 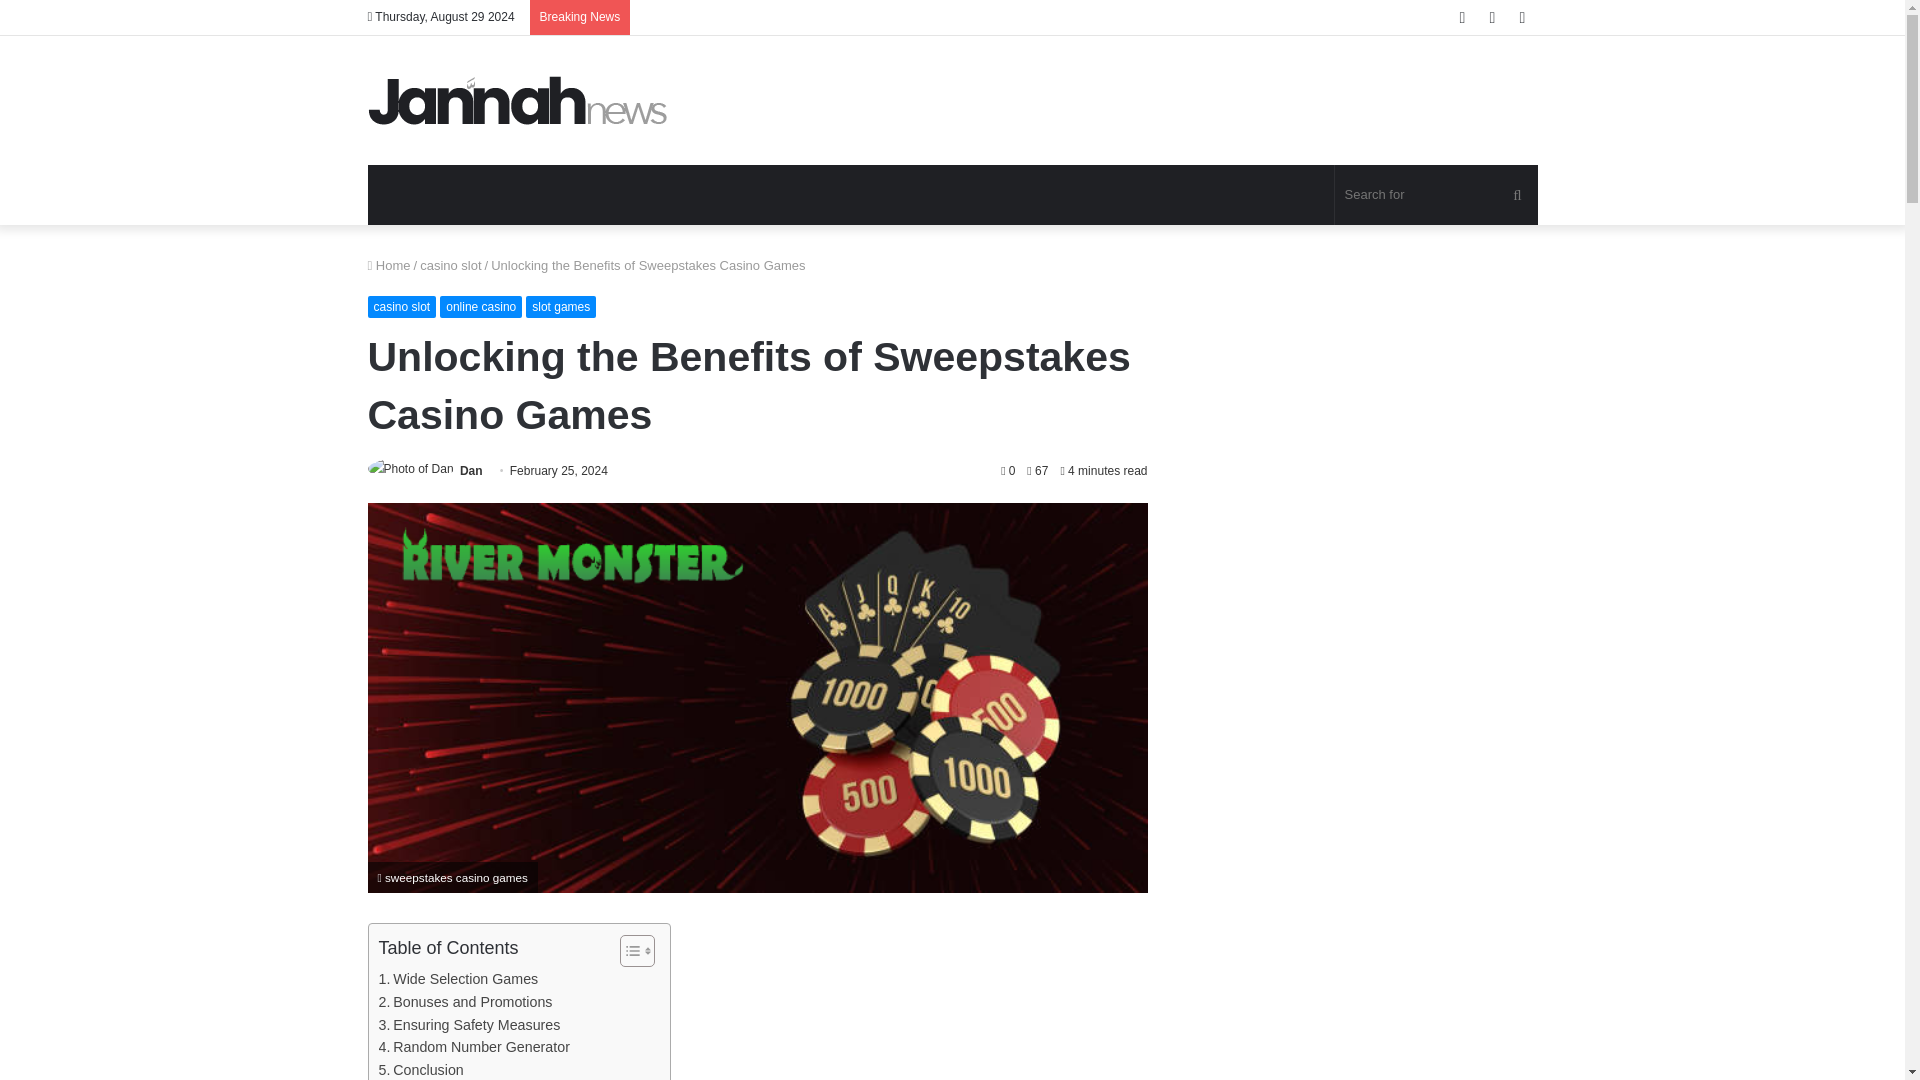 What do you see at coordinates (402, 306) in the screenshot?
I see `casino slot` at bounding box center [402, 306].